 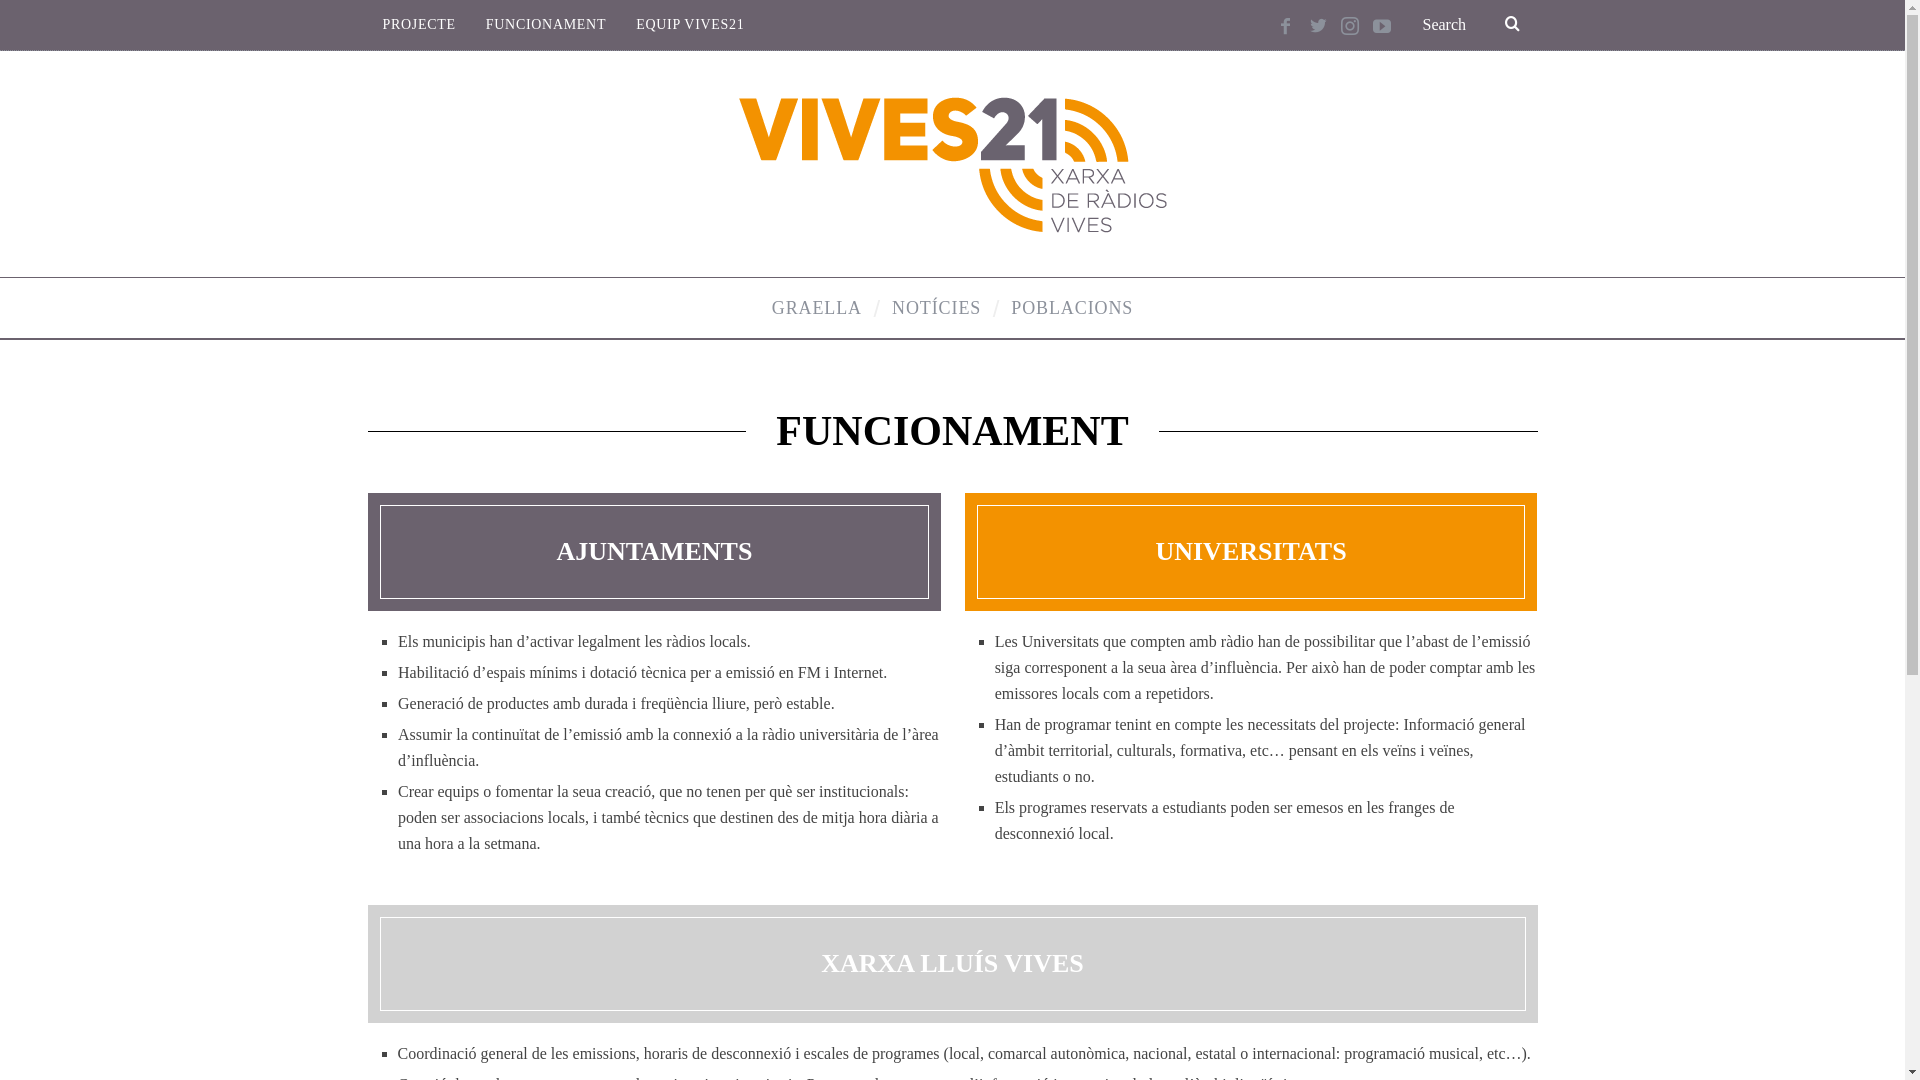 I want to click on PROJECTE, so click(x=420, y=25).